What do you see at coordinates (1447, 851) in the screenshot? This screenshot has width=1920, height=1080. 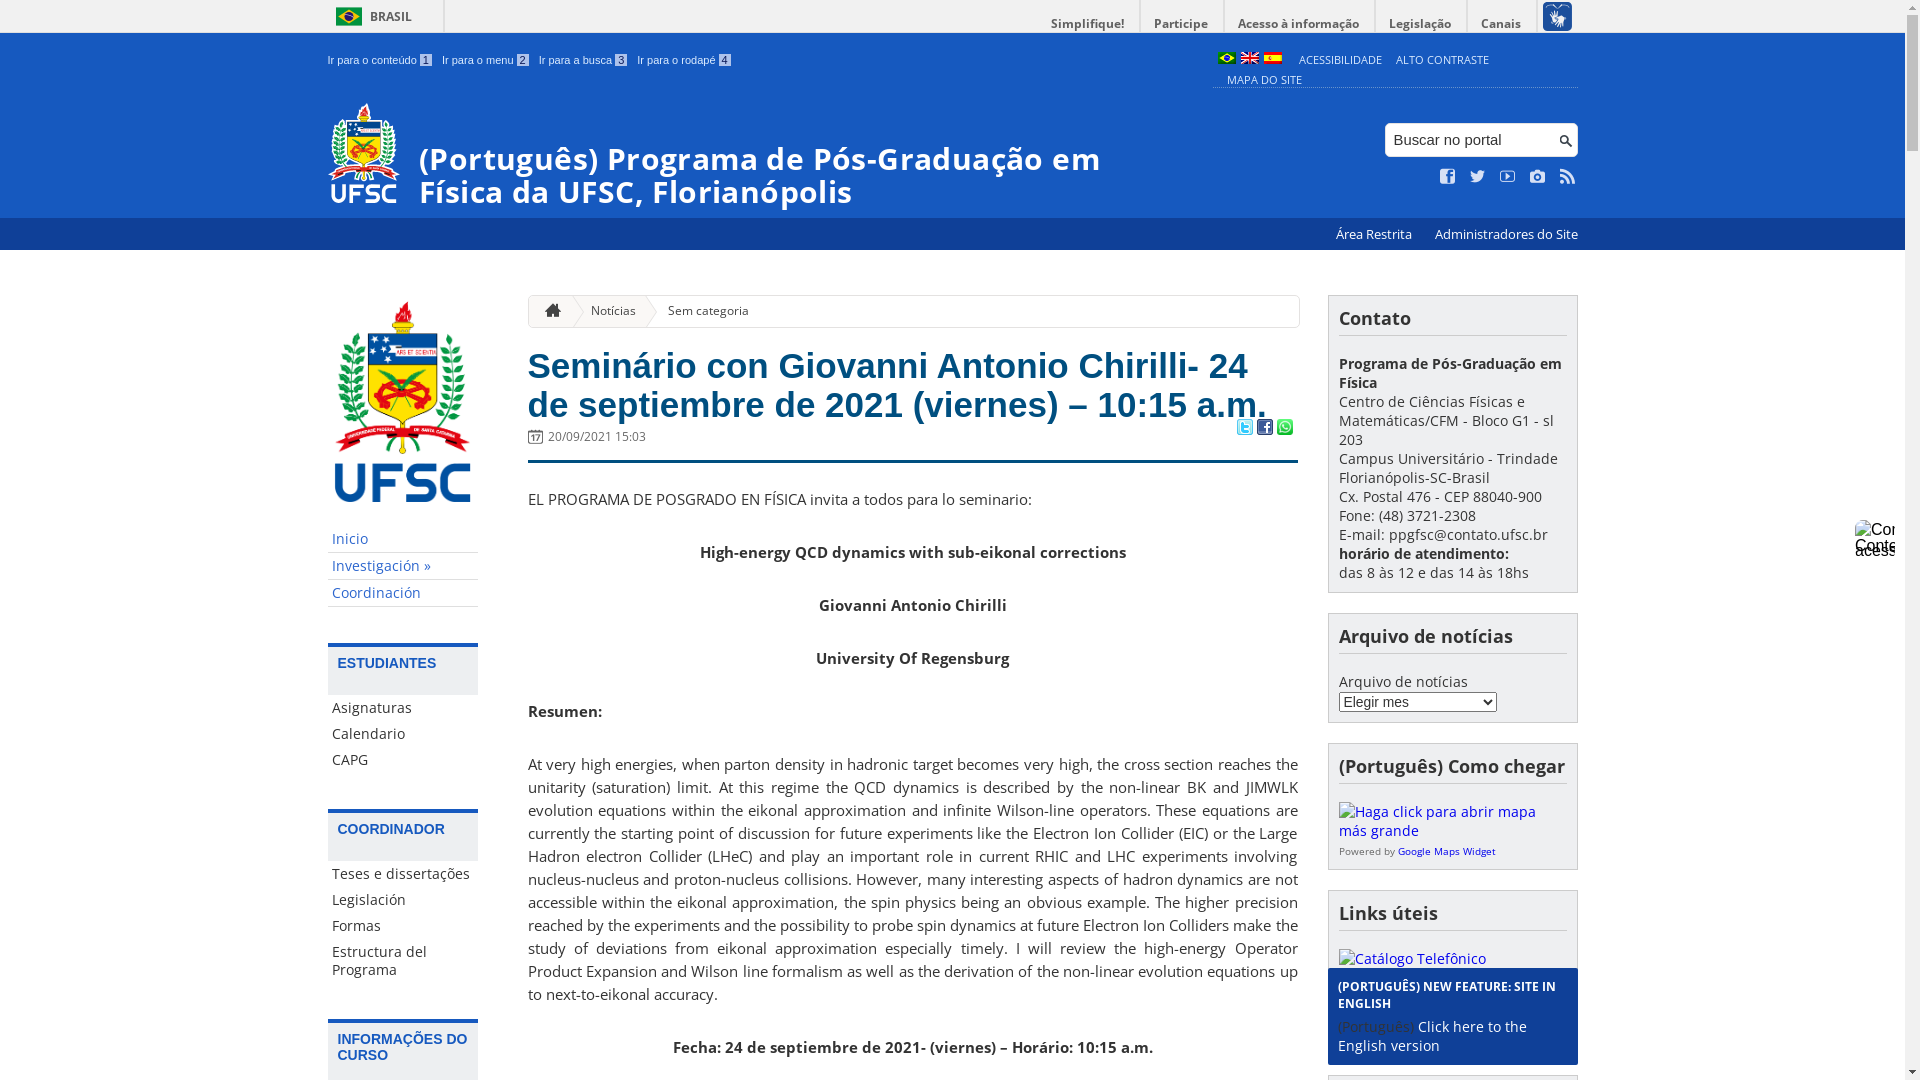 I see `Google Maps Widget` at bounding box center [1447, 851].